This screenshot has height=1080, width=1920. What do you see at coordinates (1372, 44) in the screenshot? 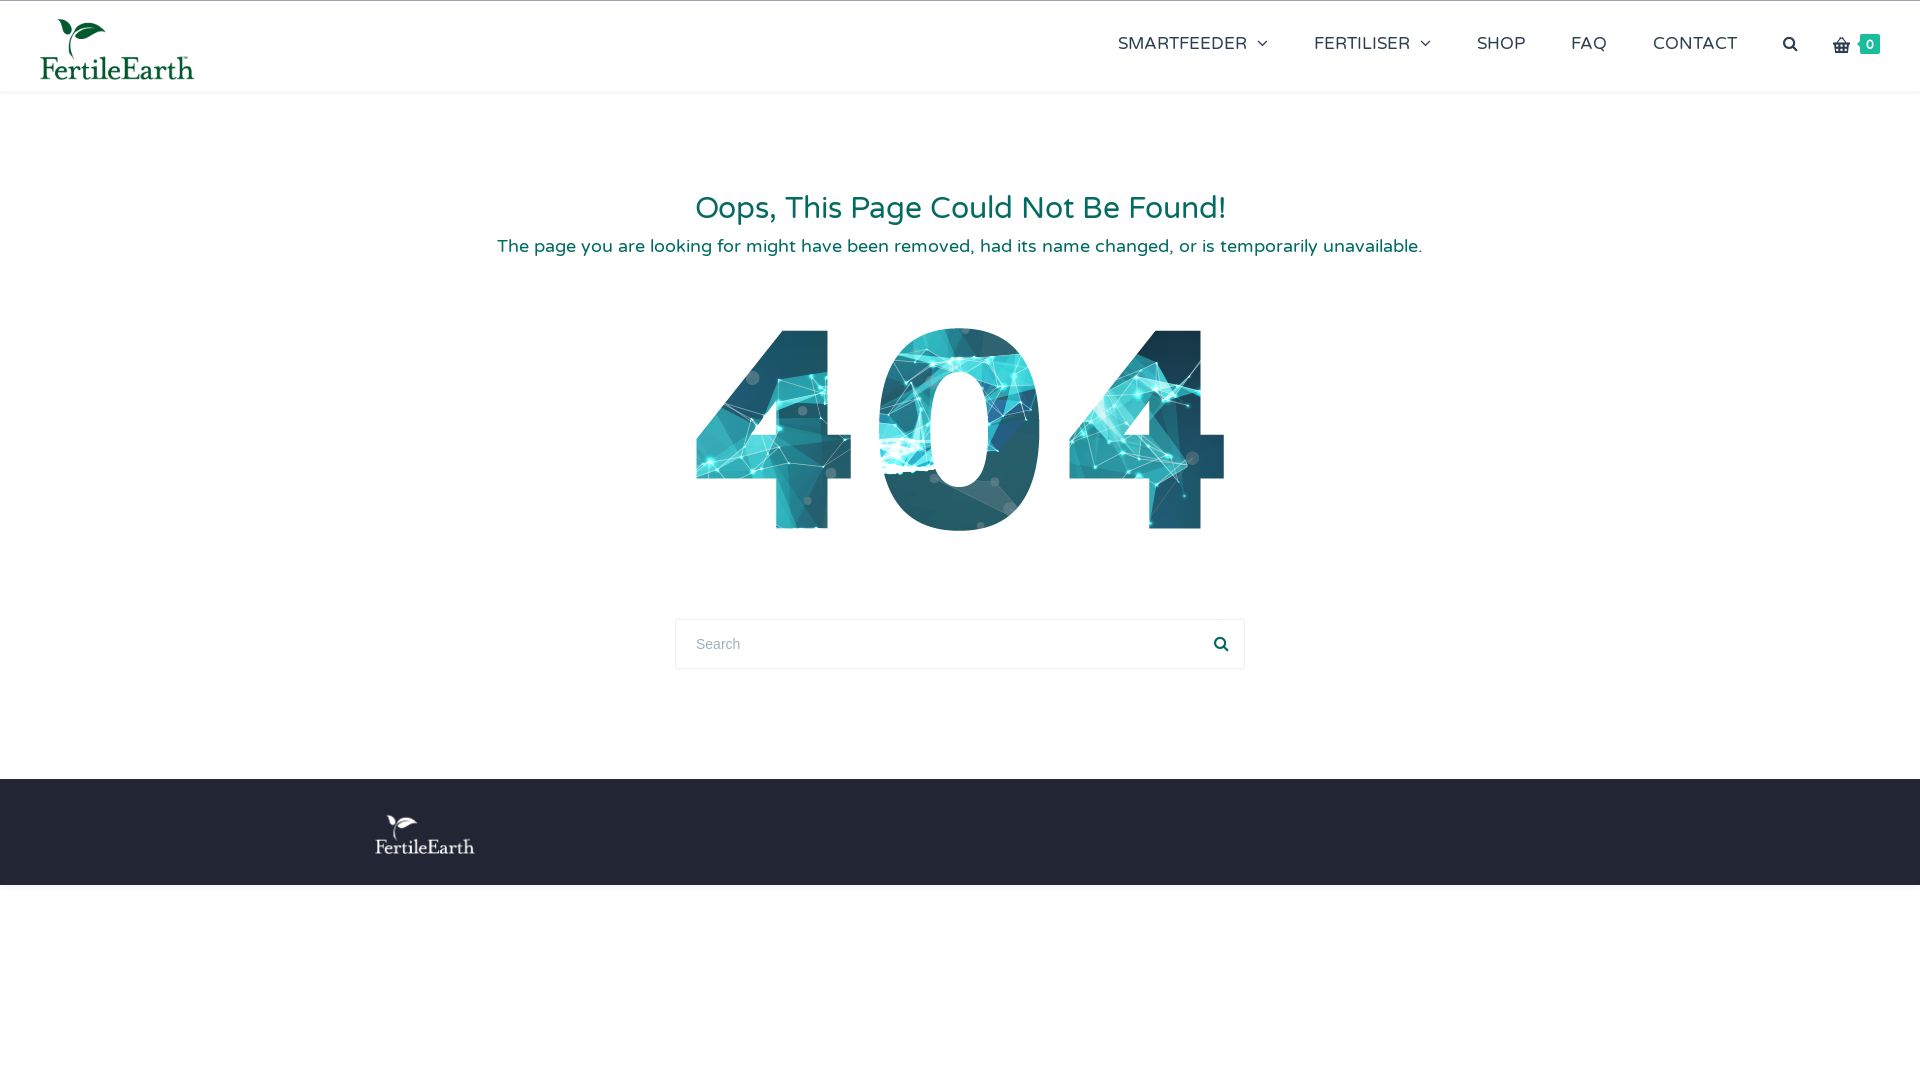
I see `FERTILISER` at bounding box center [1372, 44].